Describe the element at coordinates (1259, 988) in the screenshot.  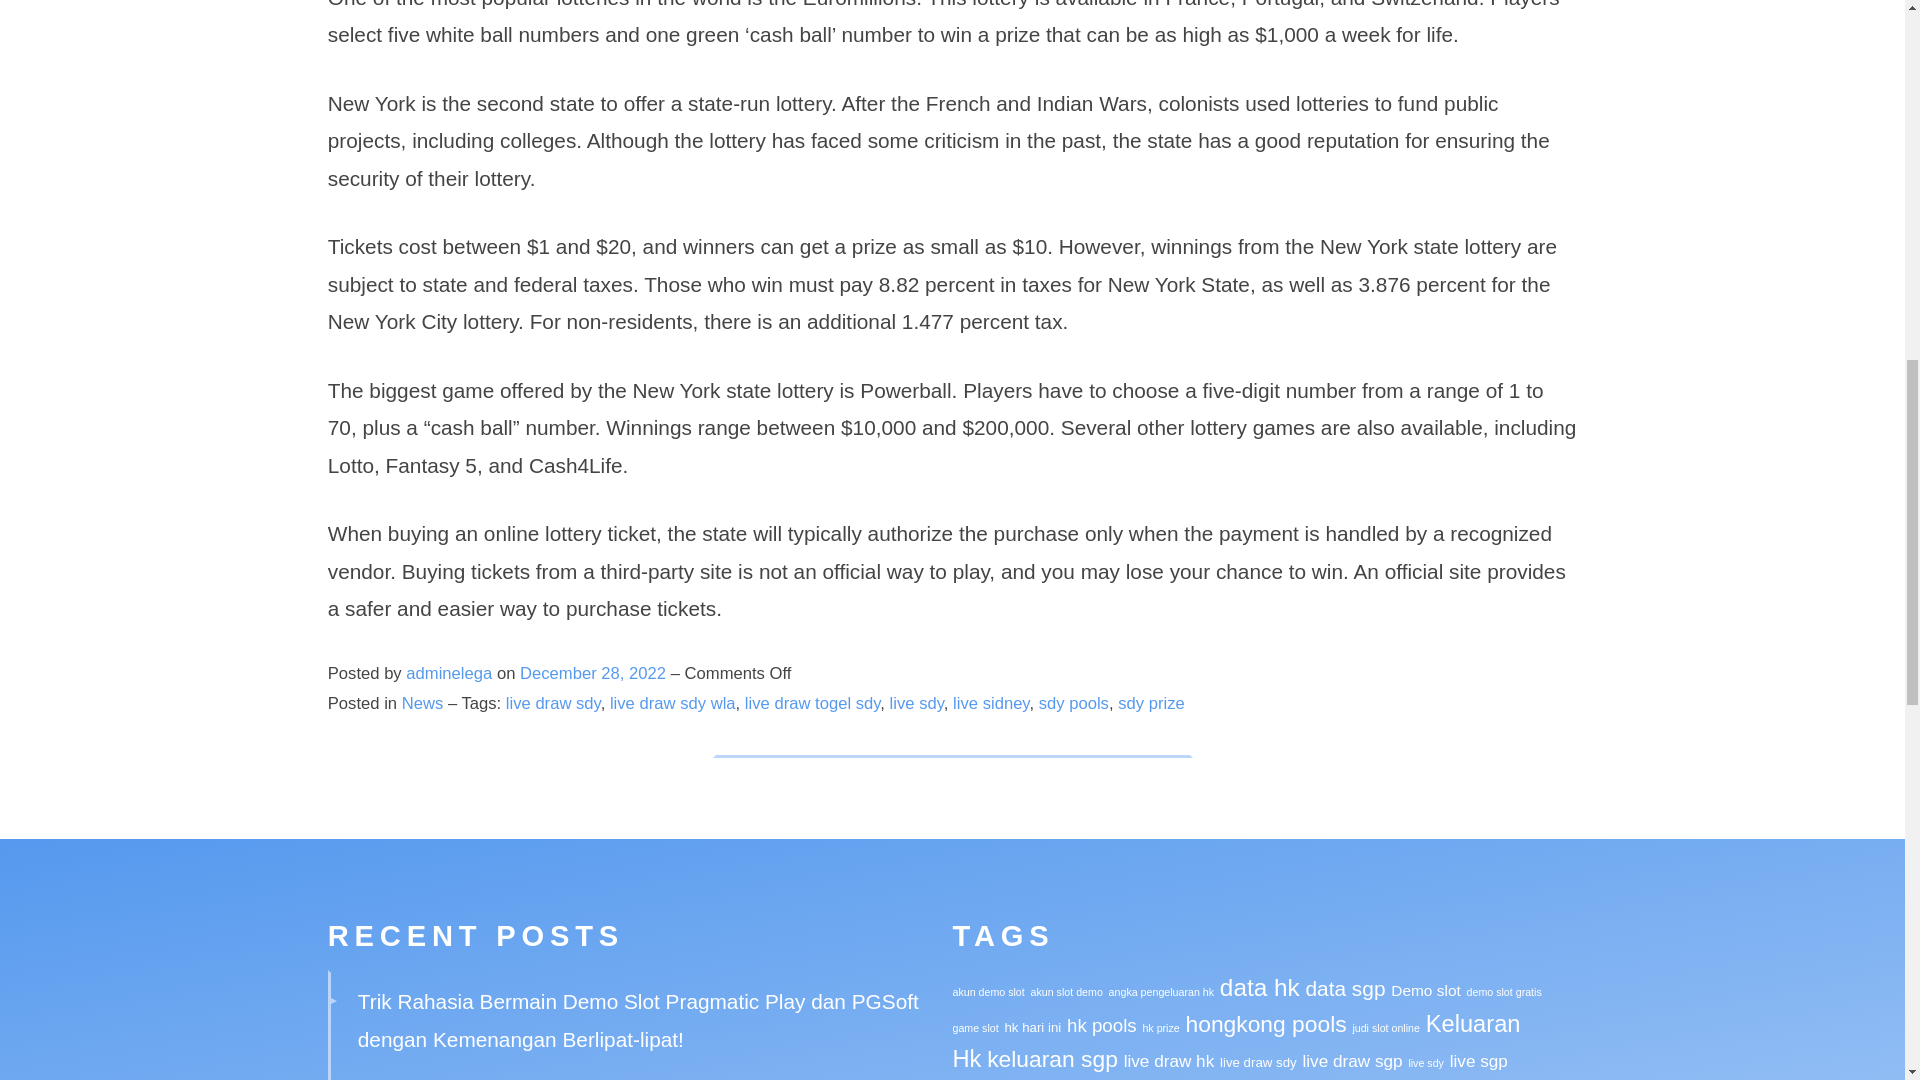
I see `data hk` at that location.